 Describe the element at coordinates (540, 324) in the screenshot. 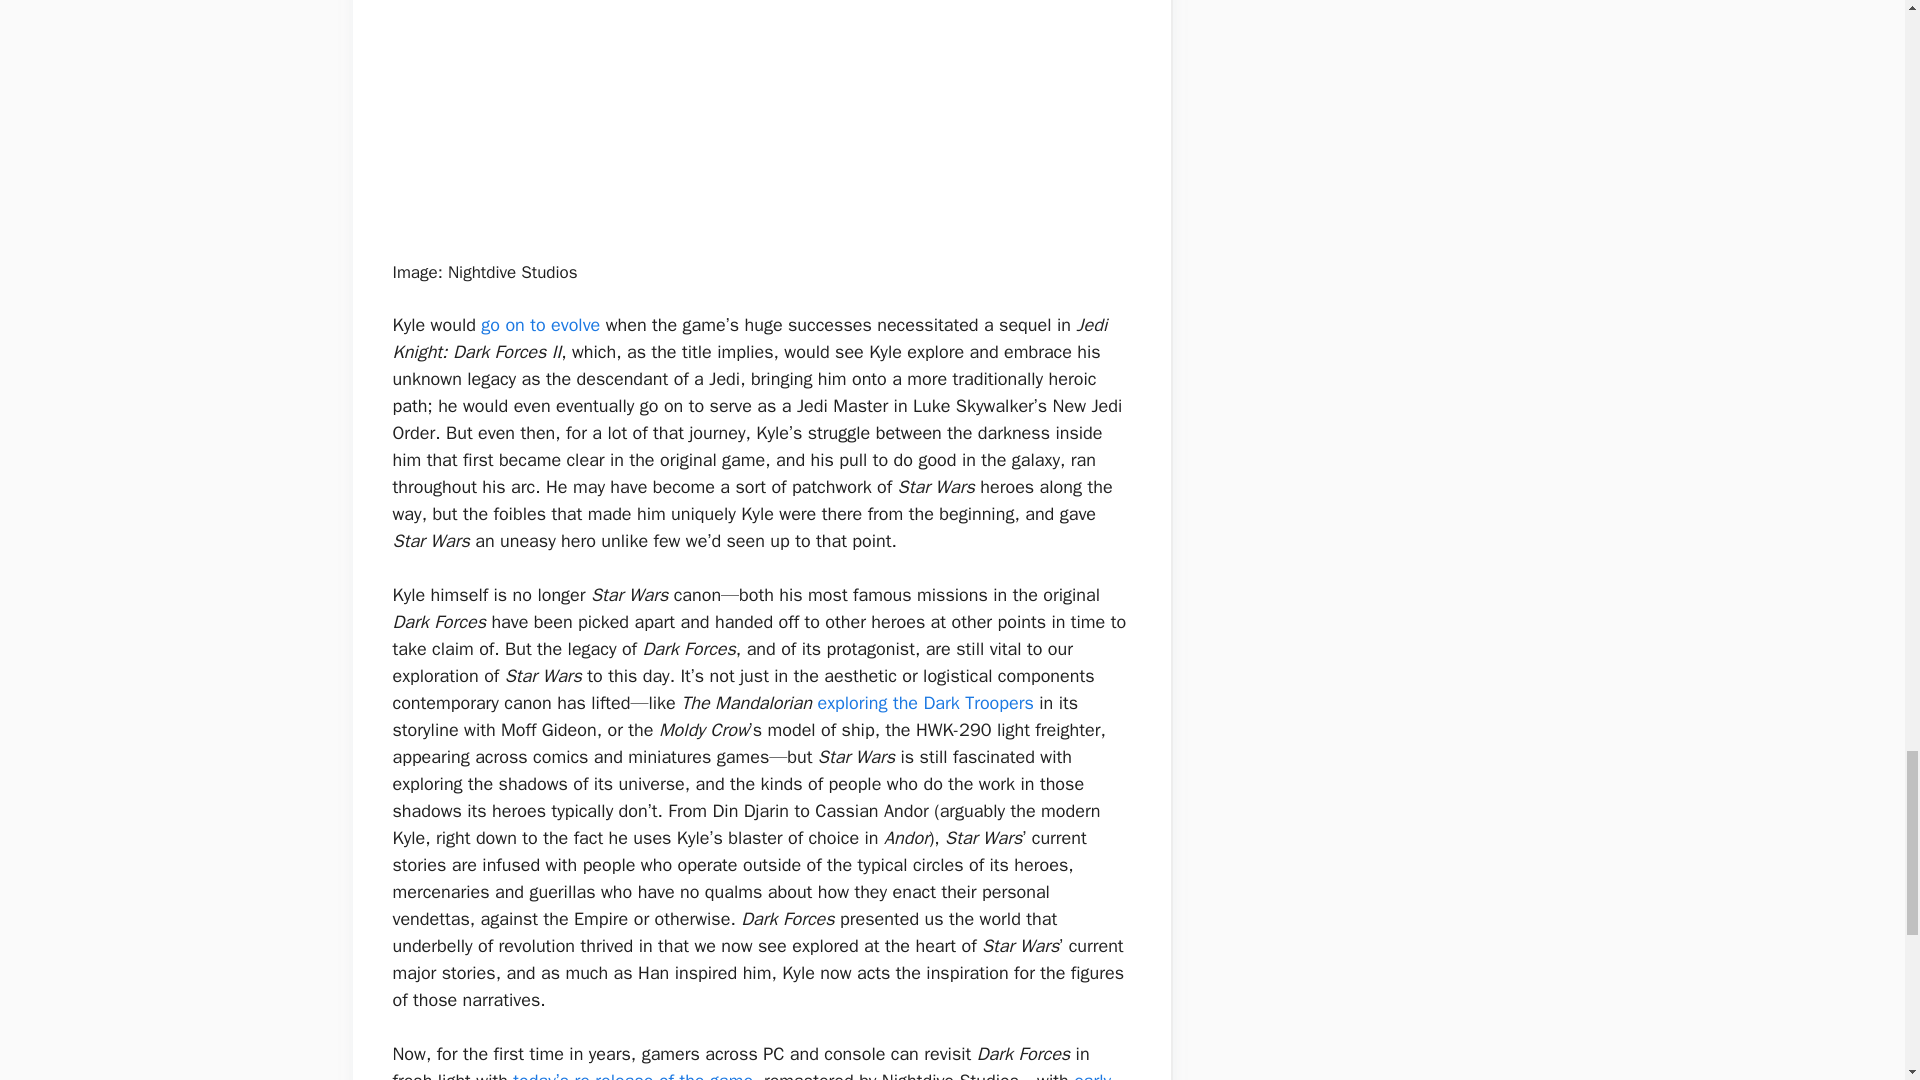

I see `go on to evolve` at that location.